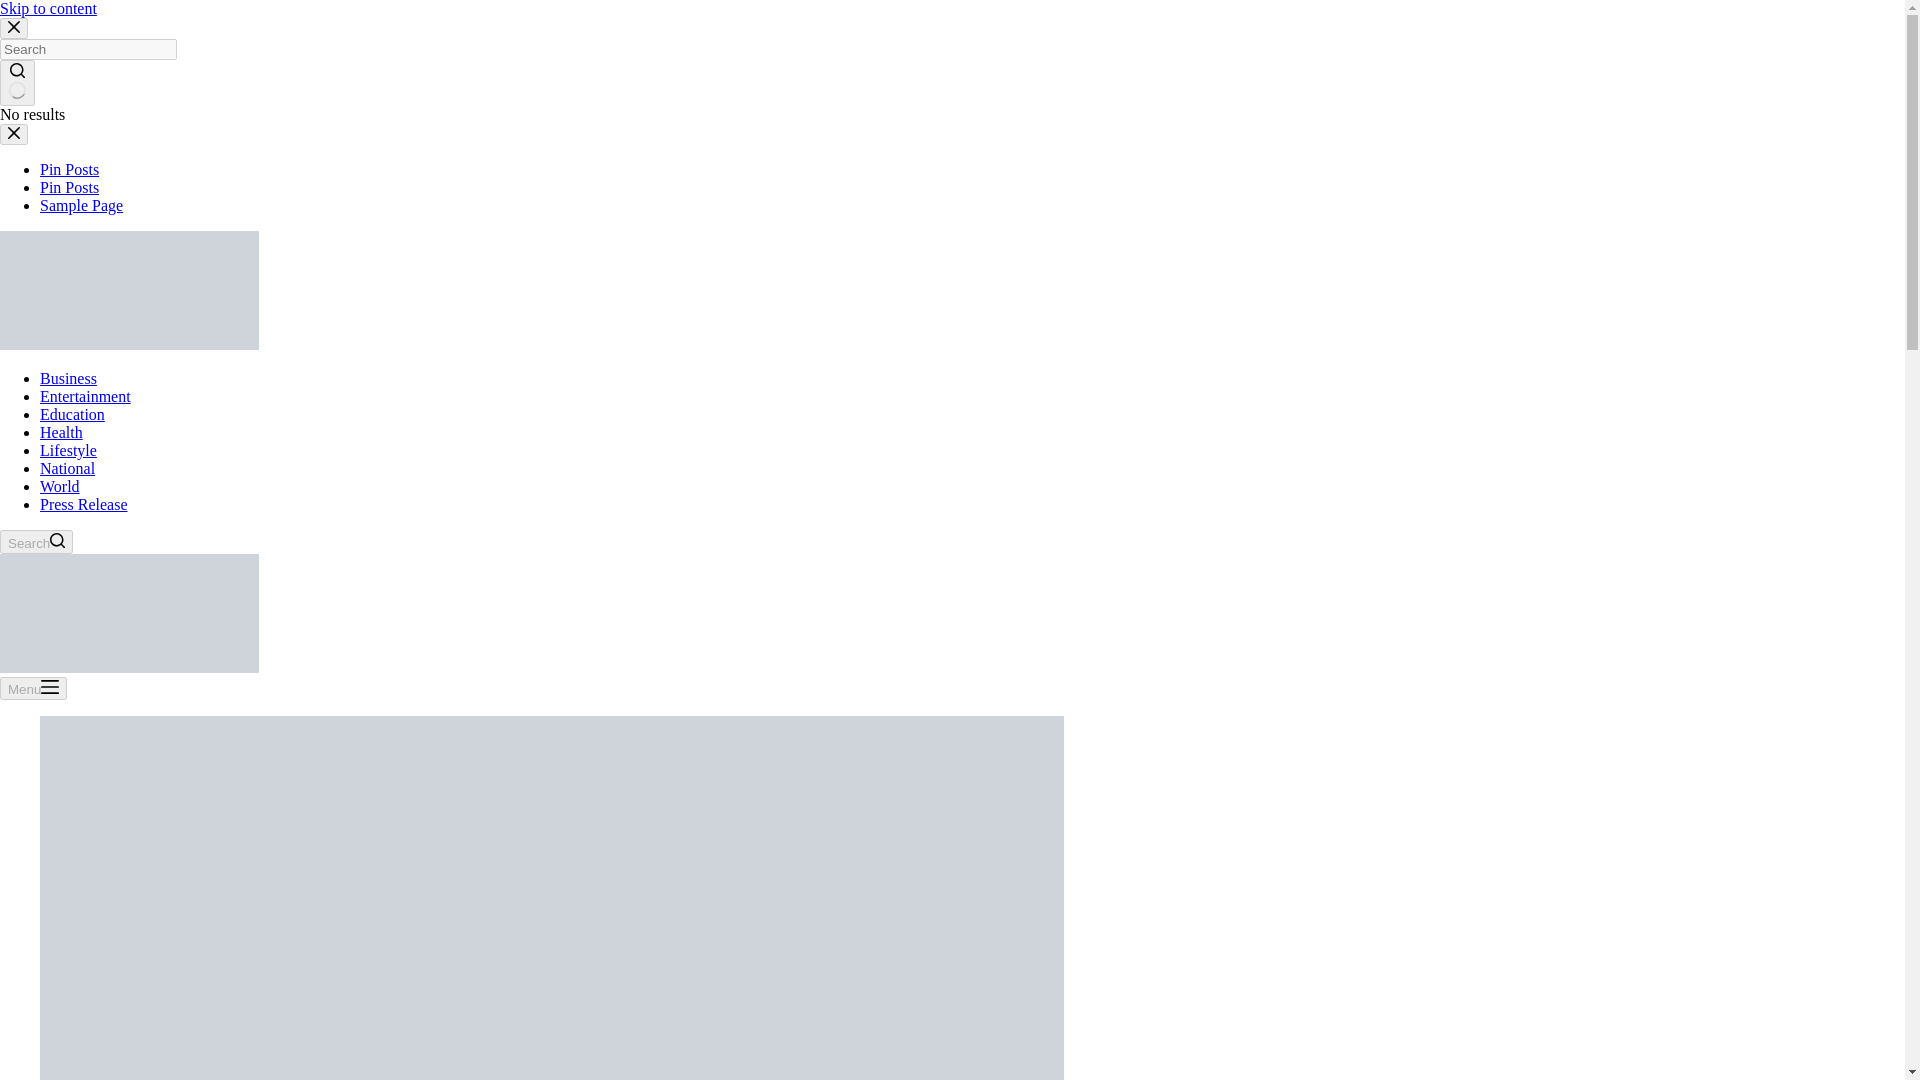  I want to click on National, so click(67, 468).